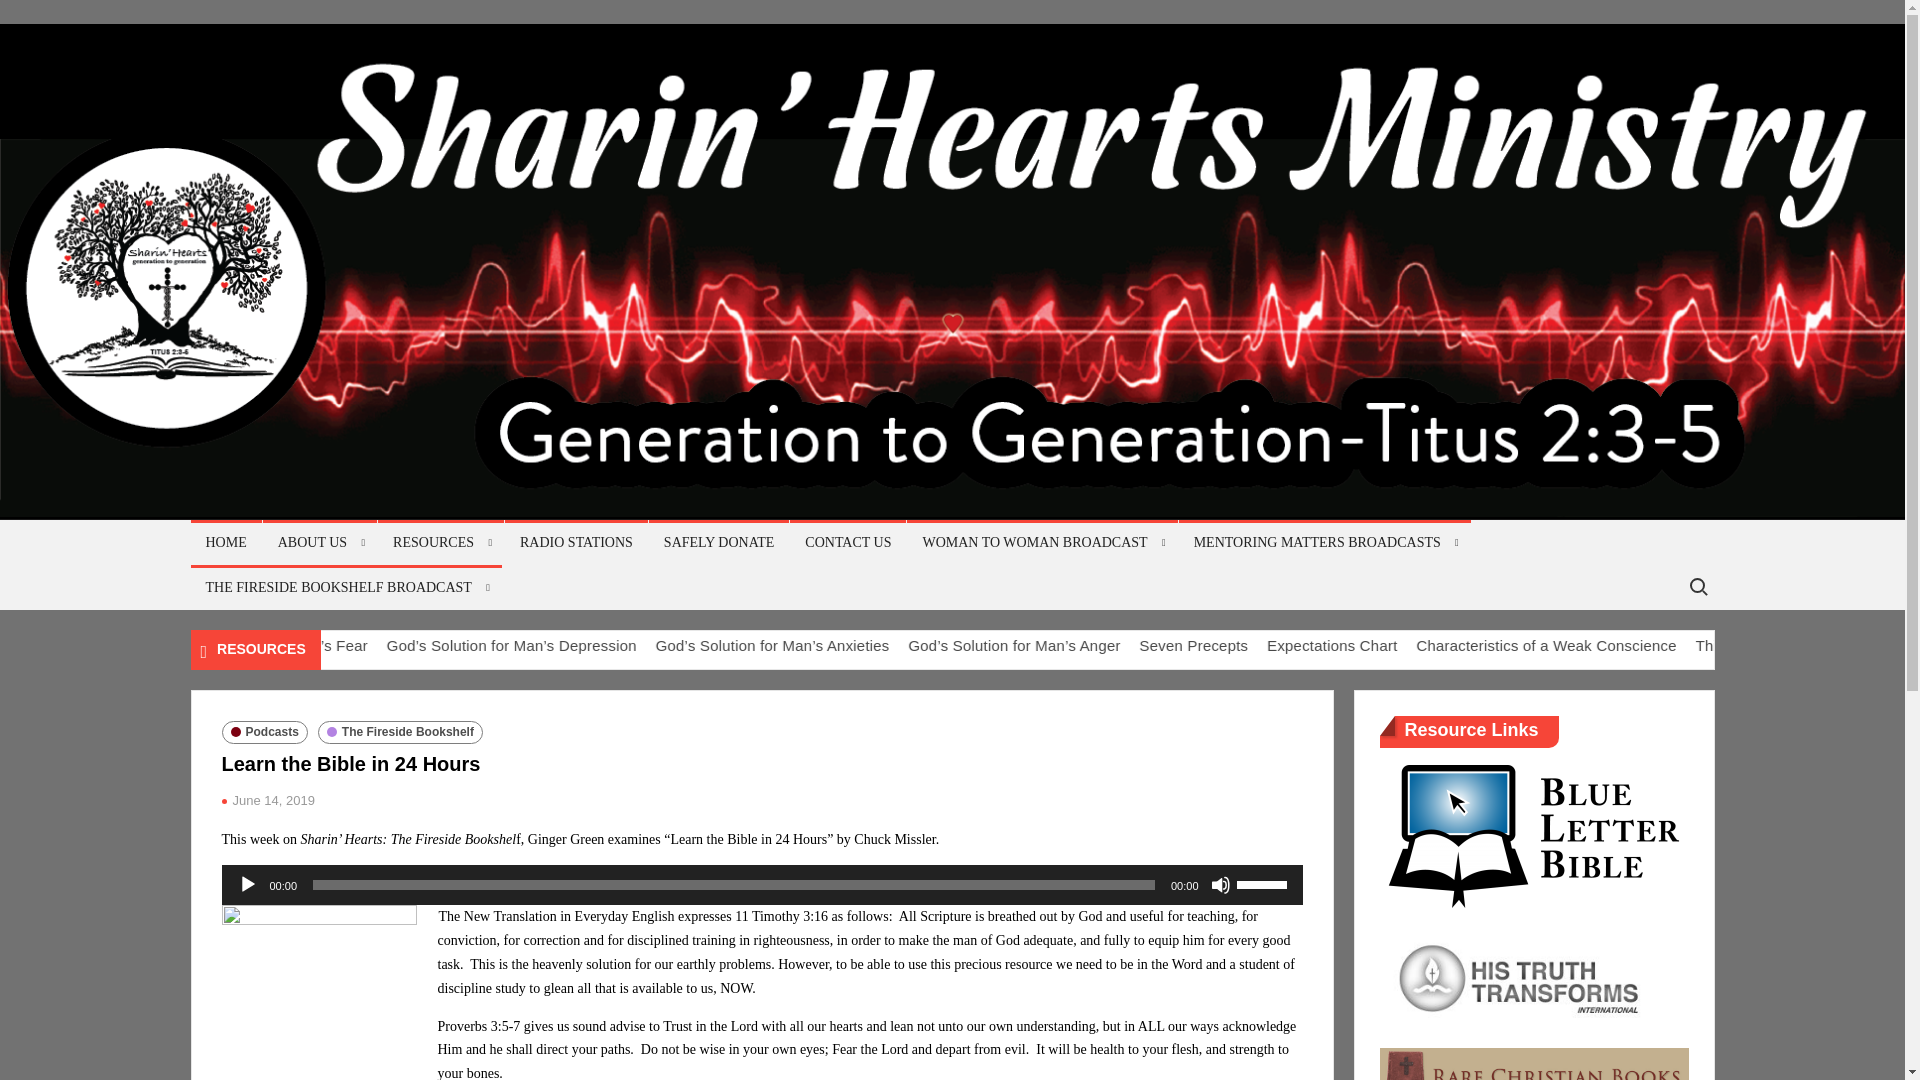  What do you see at coordinates (1672, 646) in the screenshot?
I see `Characteristics of a Weak Conscience` at bounding box center [1672, 646].